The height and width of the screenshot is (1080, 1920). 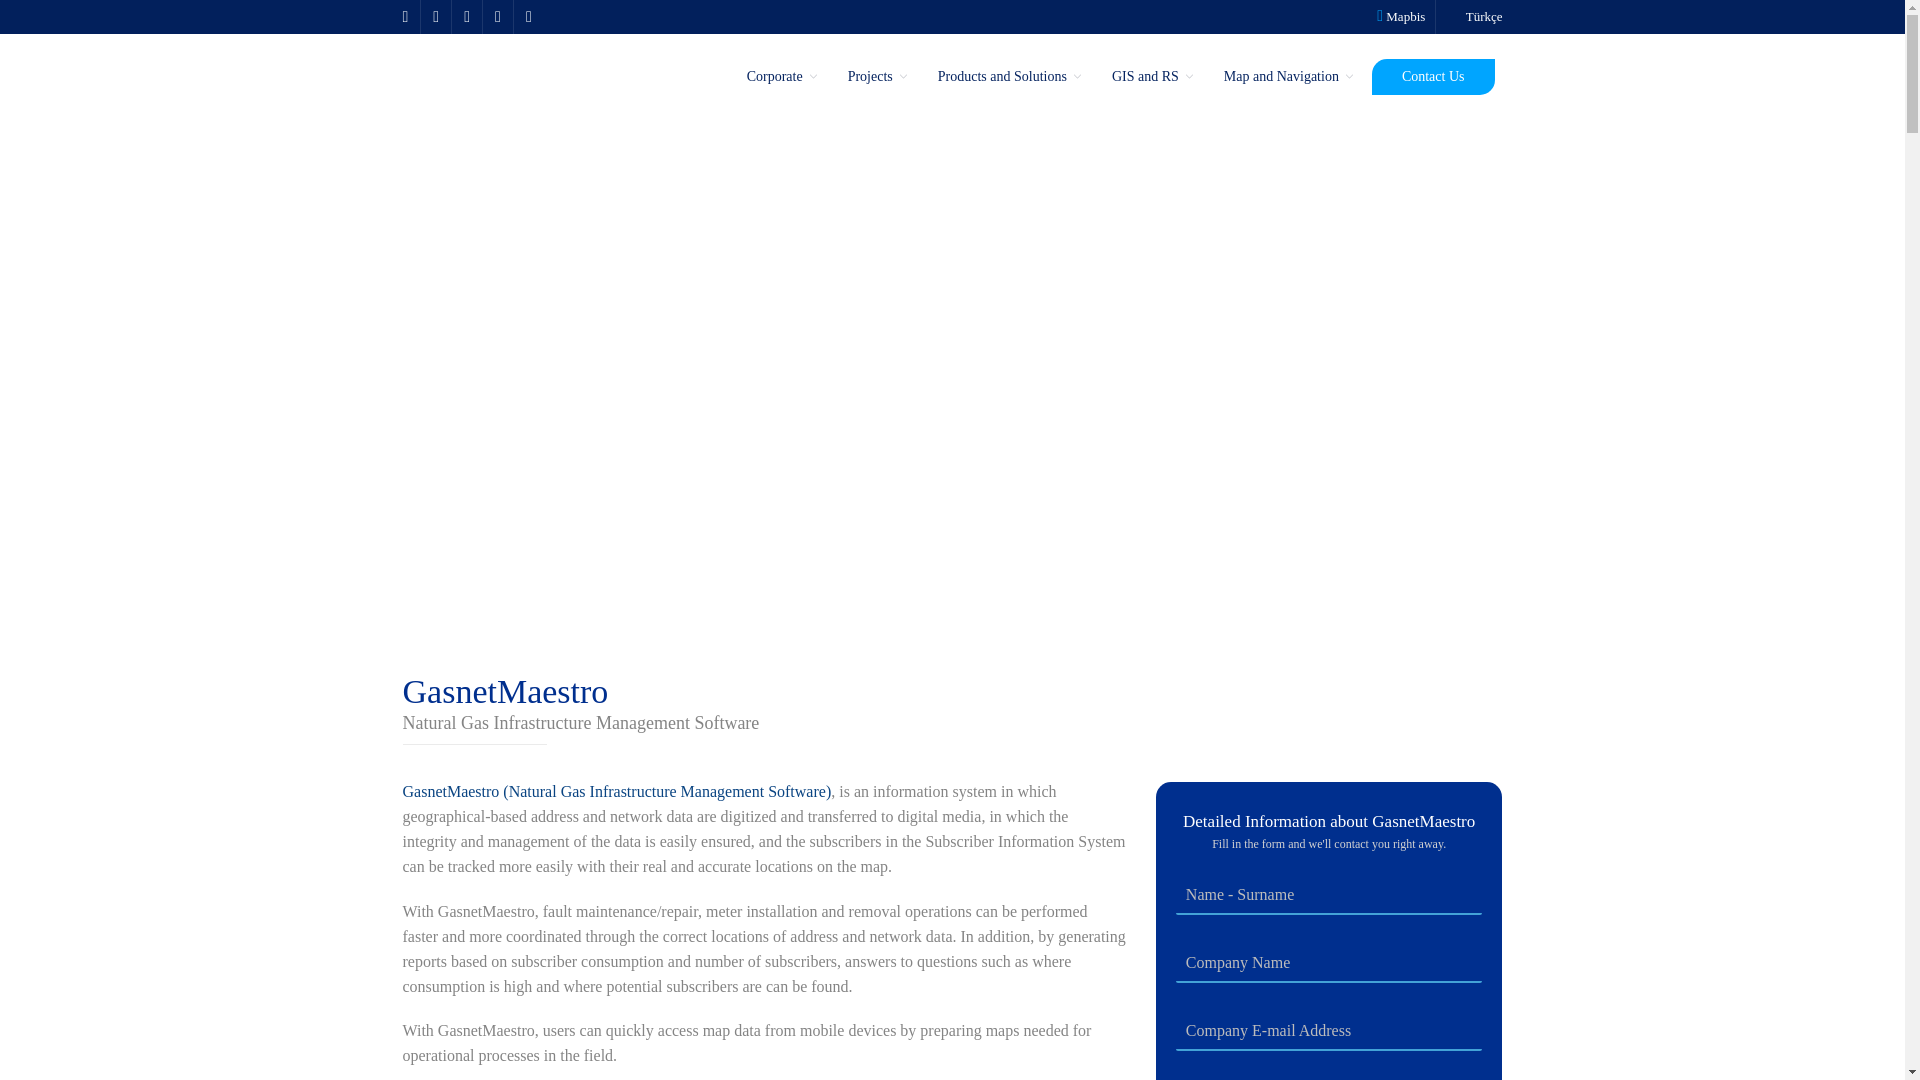 I want to click on gasnetm-logo-updt, so click(x=1329, y=704).